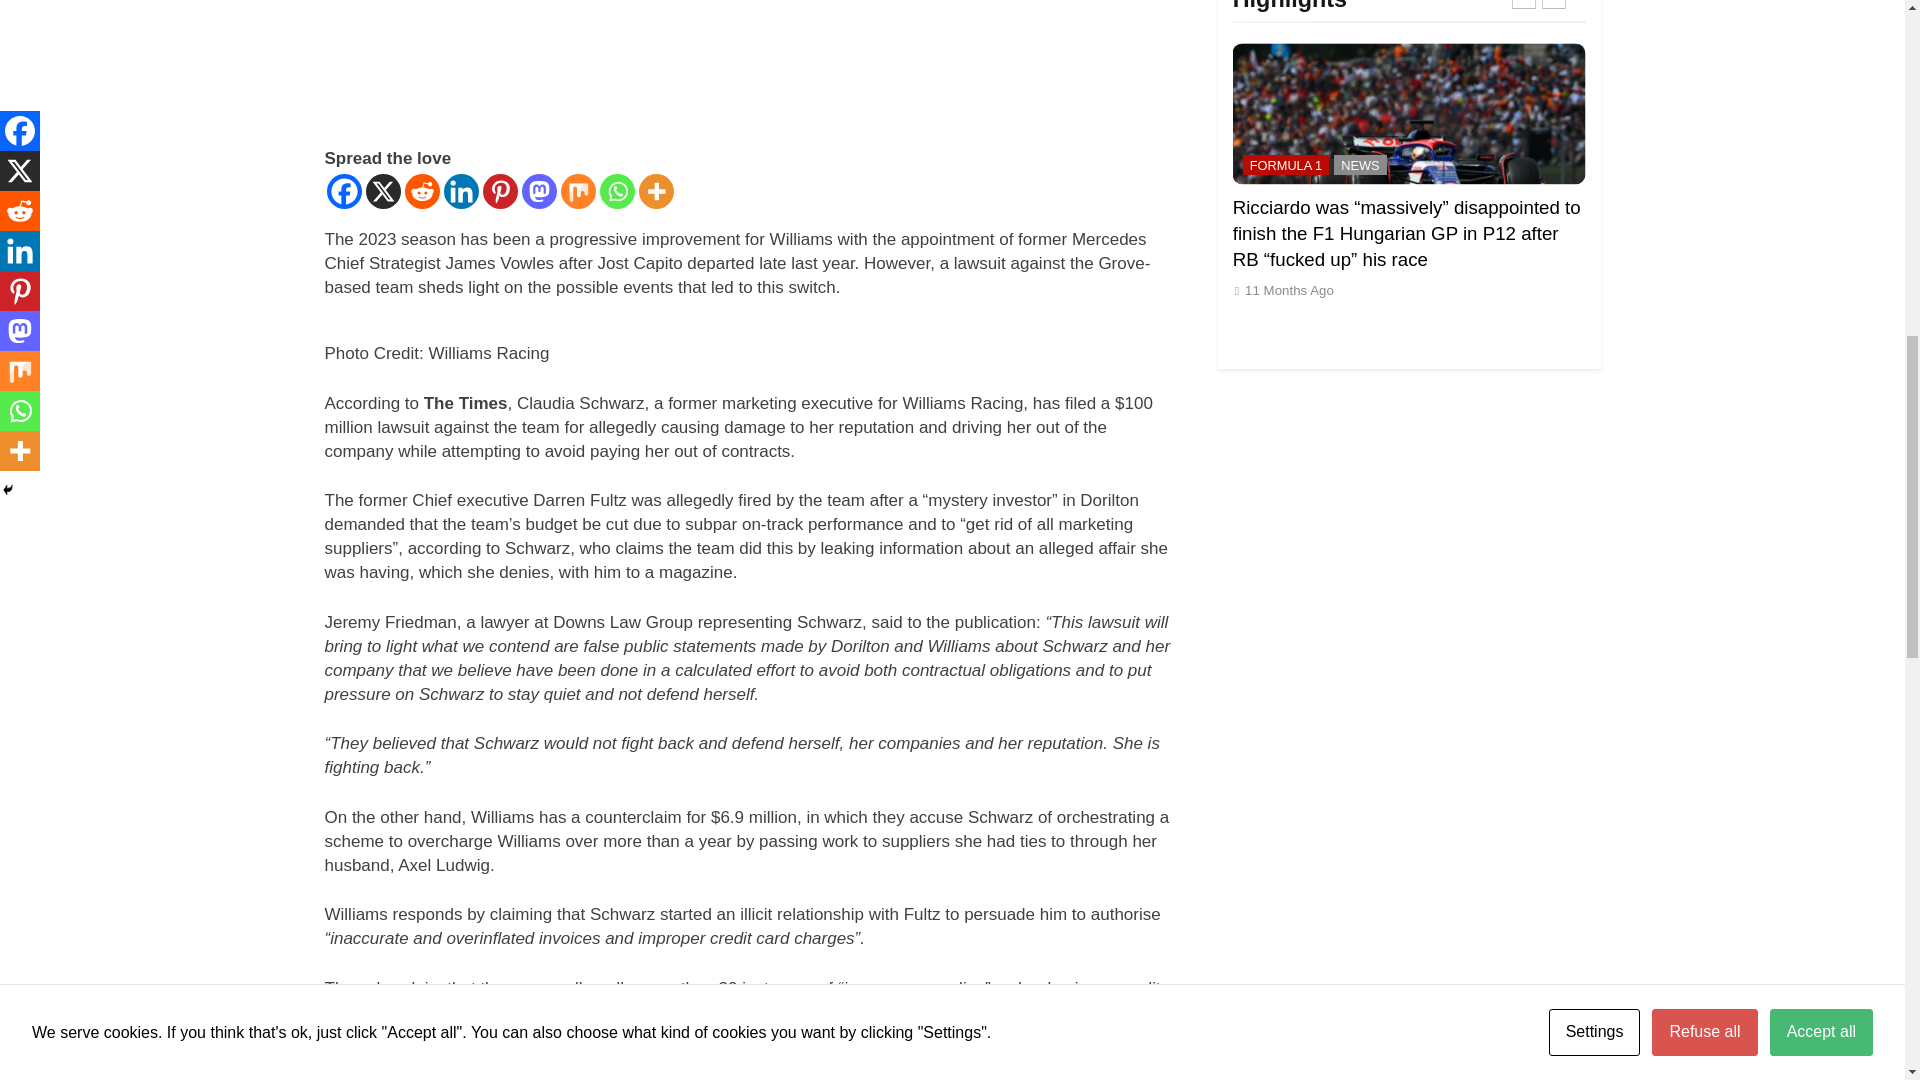  Describe the element at coordinates (421, 191) in the screenshot. I see `Reddit` at that location.